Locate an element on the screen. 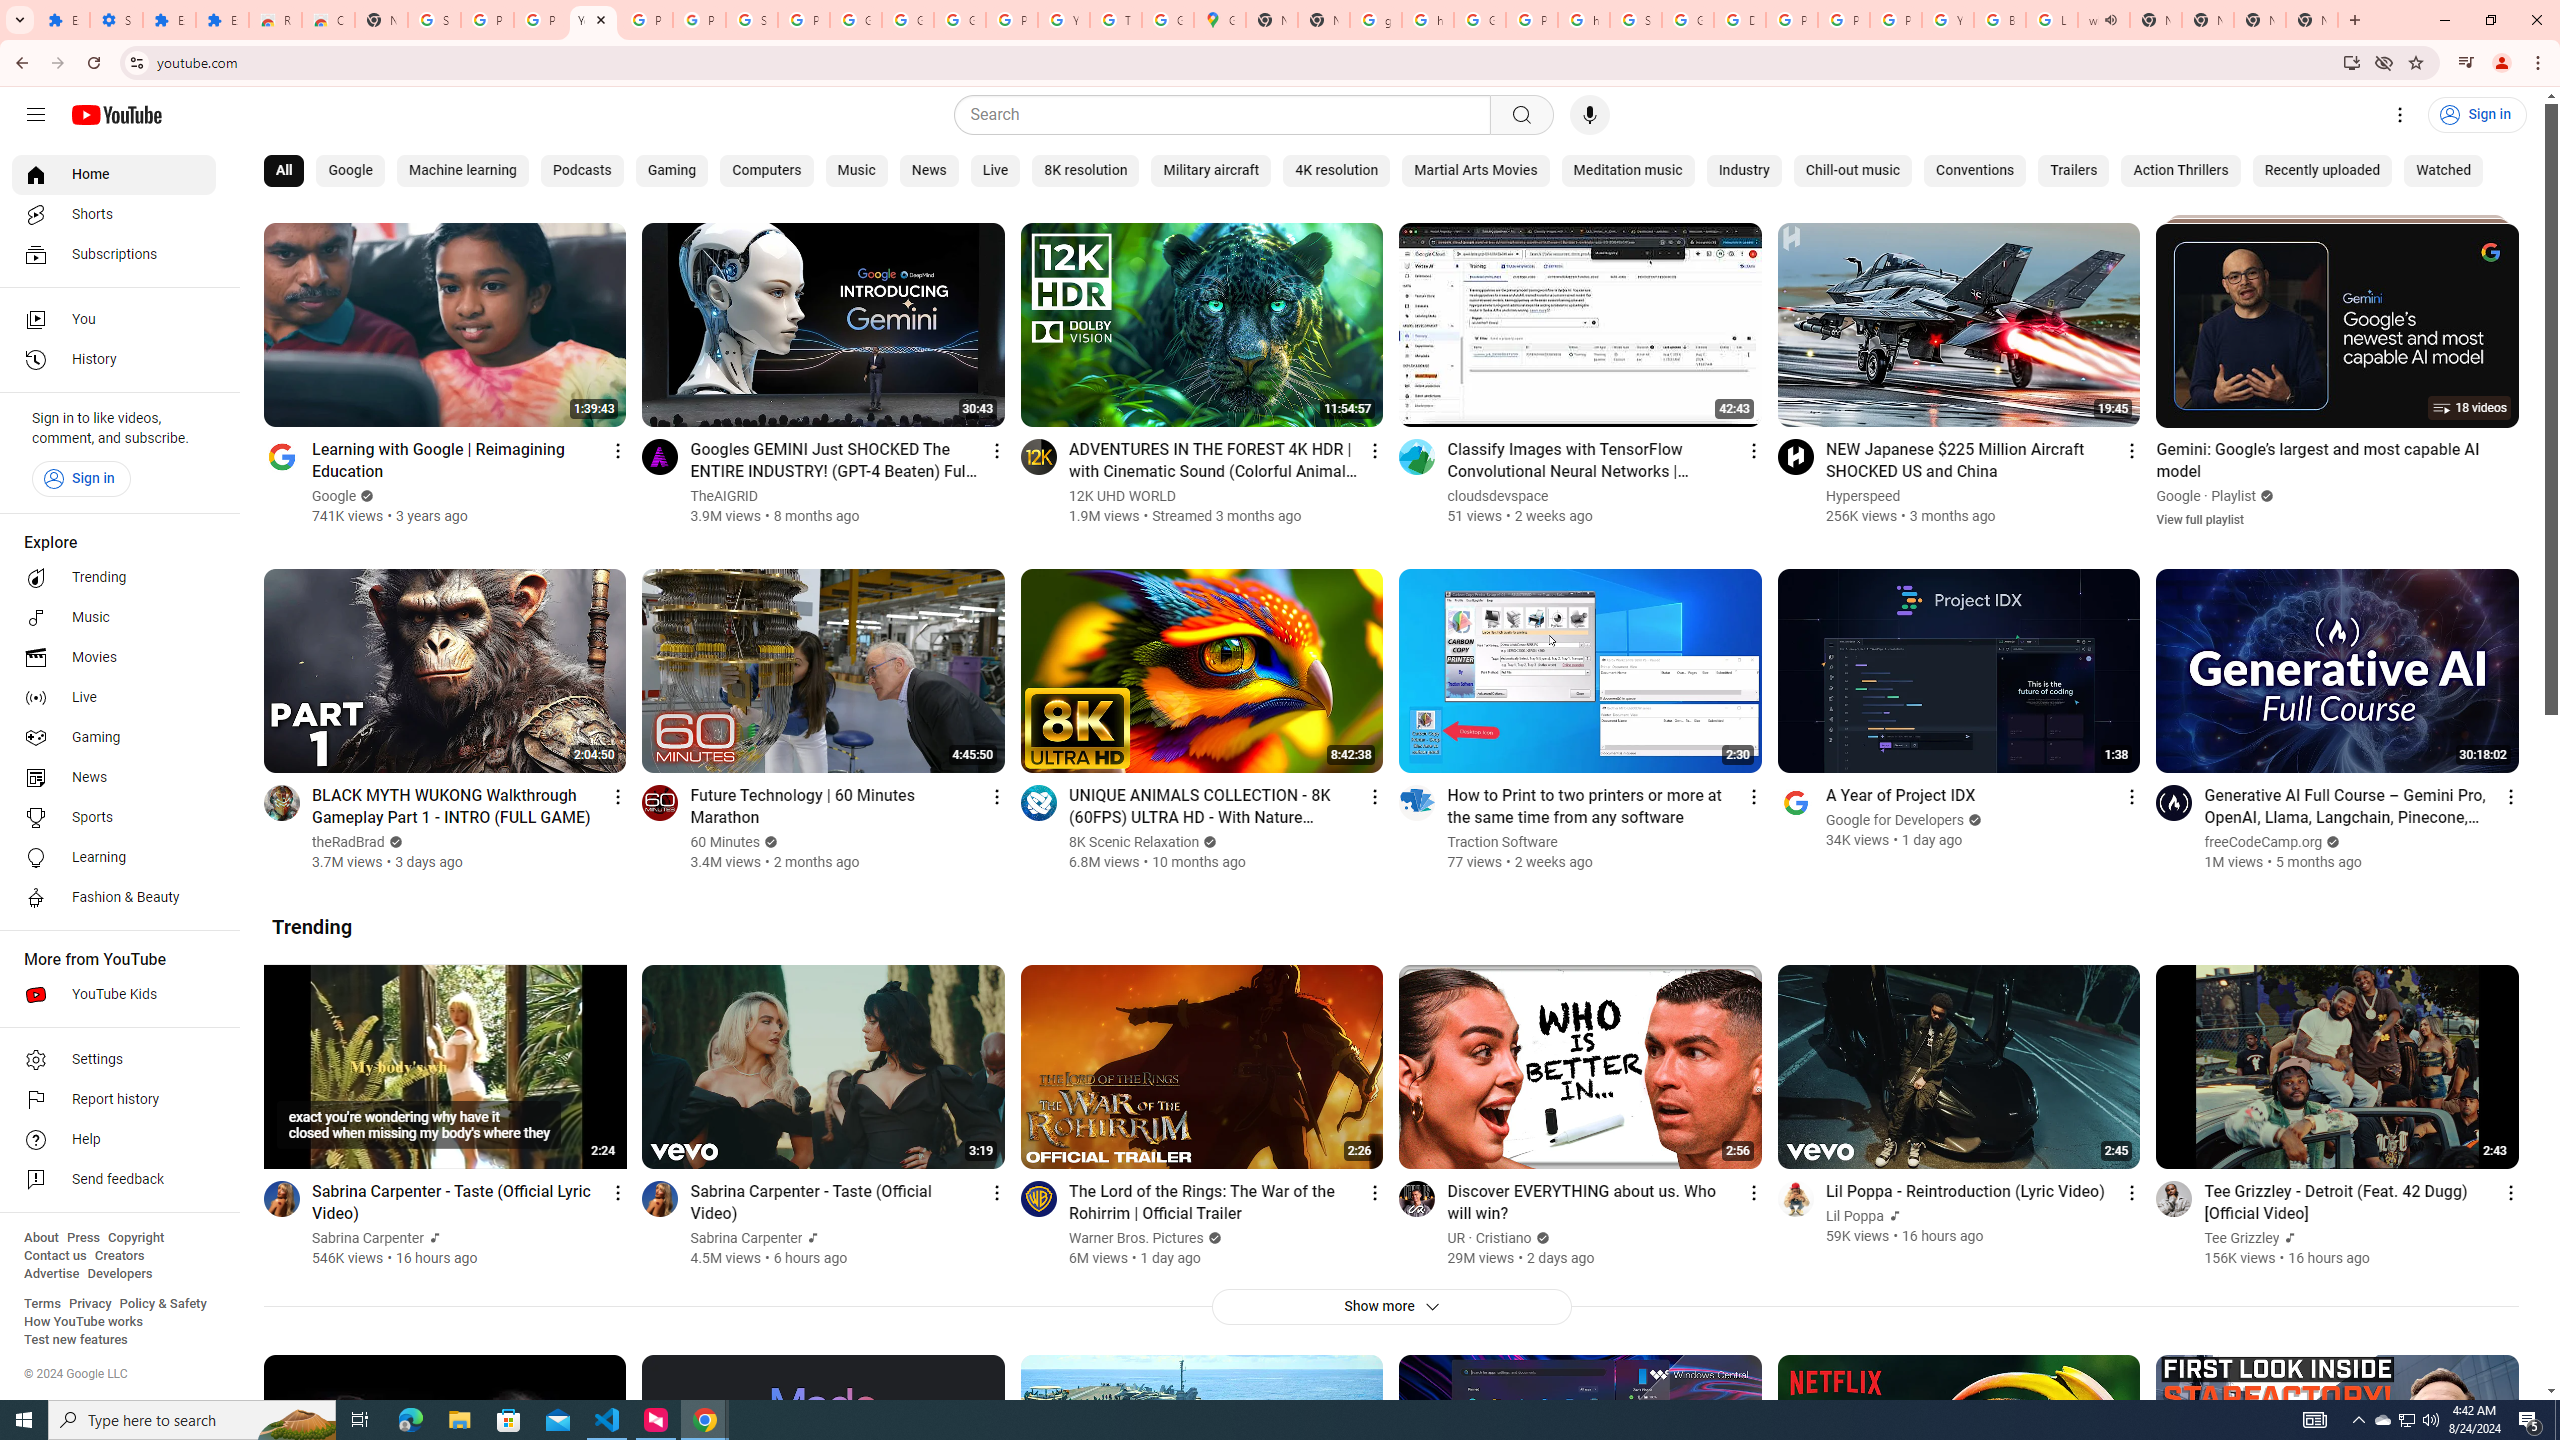 Image resolution: width=2560 pixels, height=1440 pixels. Playlist is located at coordinates (2234, 496).